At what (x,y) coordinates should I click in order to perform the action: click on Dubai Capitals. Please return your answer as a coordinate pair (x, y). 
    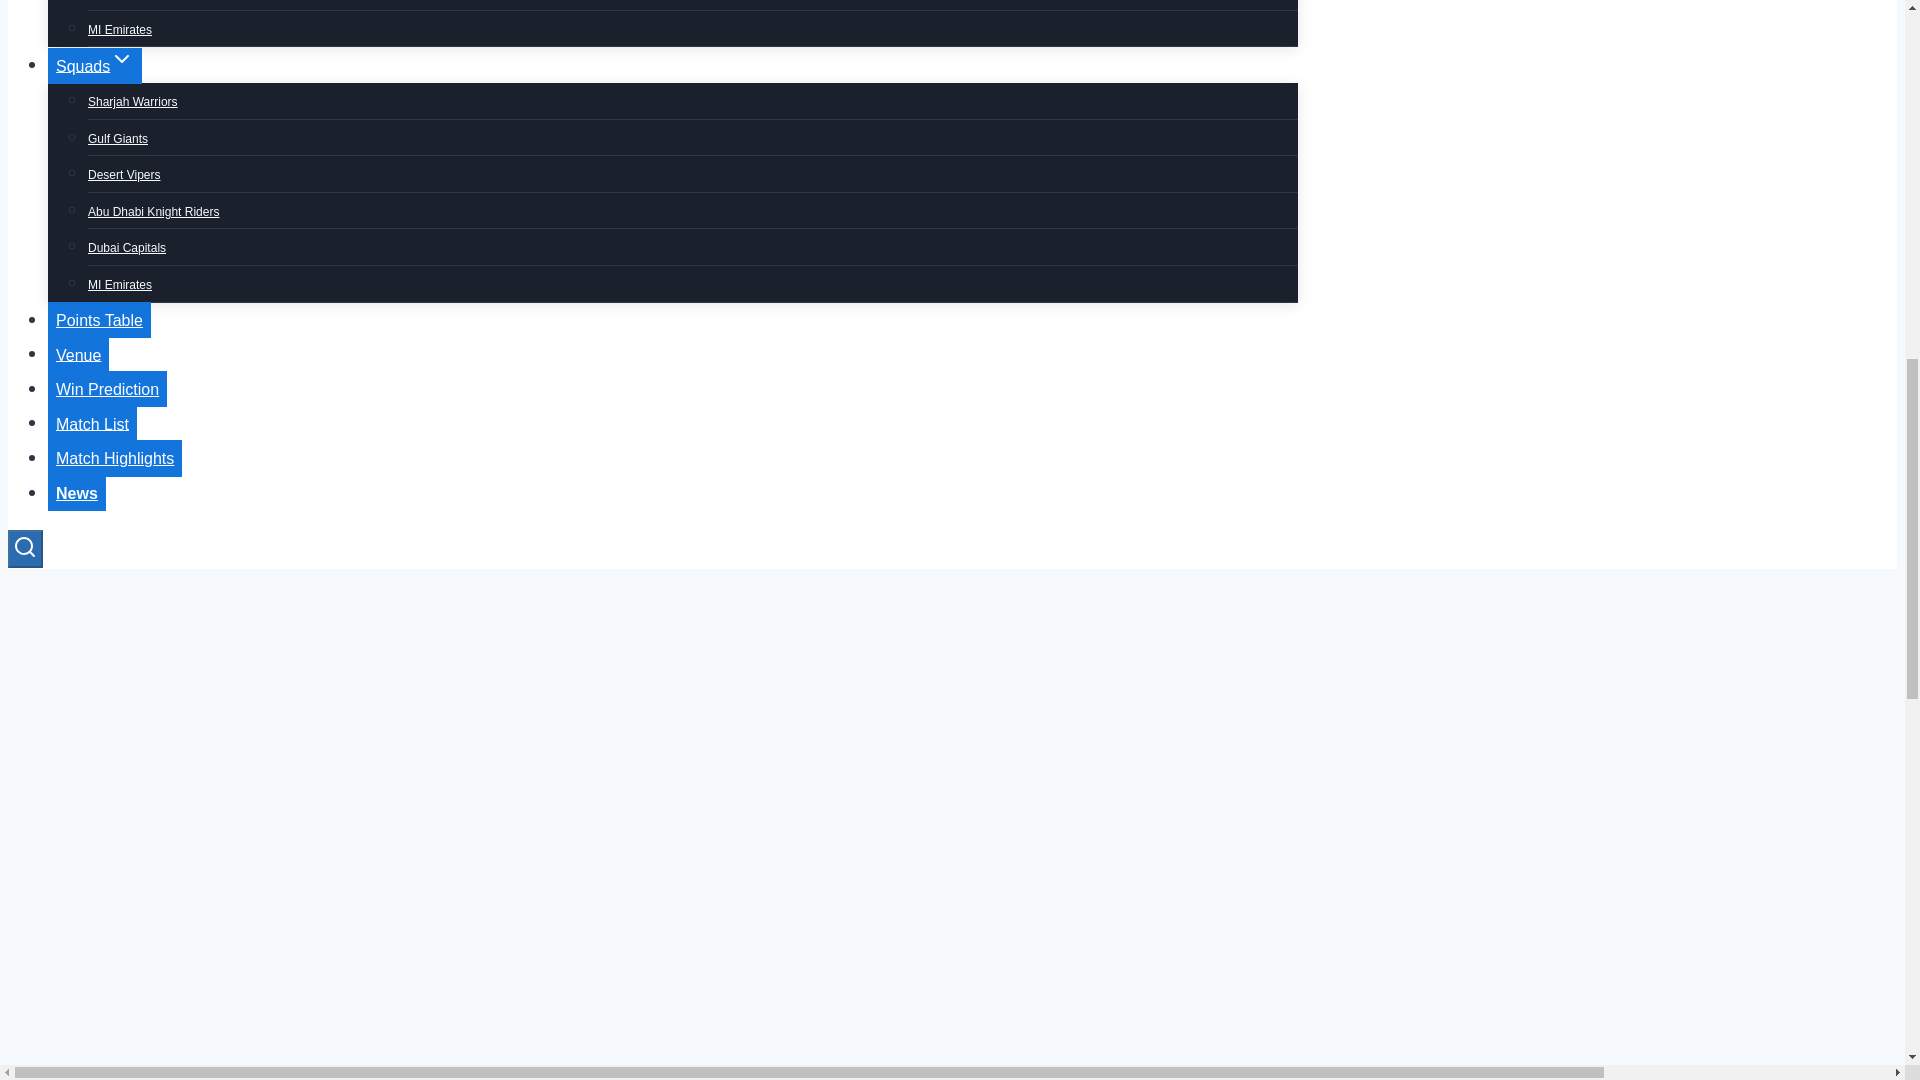
    Looking at the image, I should click on (126, 247).